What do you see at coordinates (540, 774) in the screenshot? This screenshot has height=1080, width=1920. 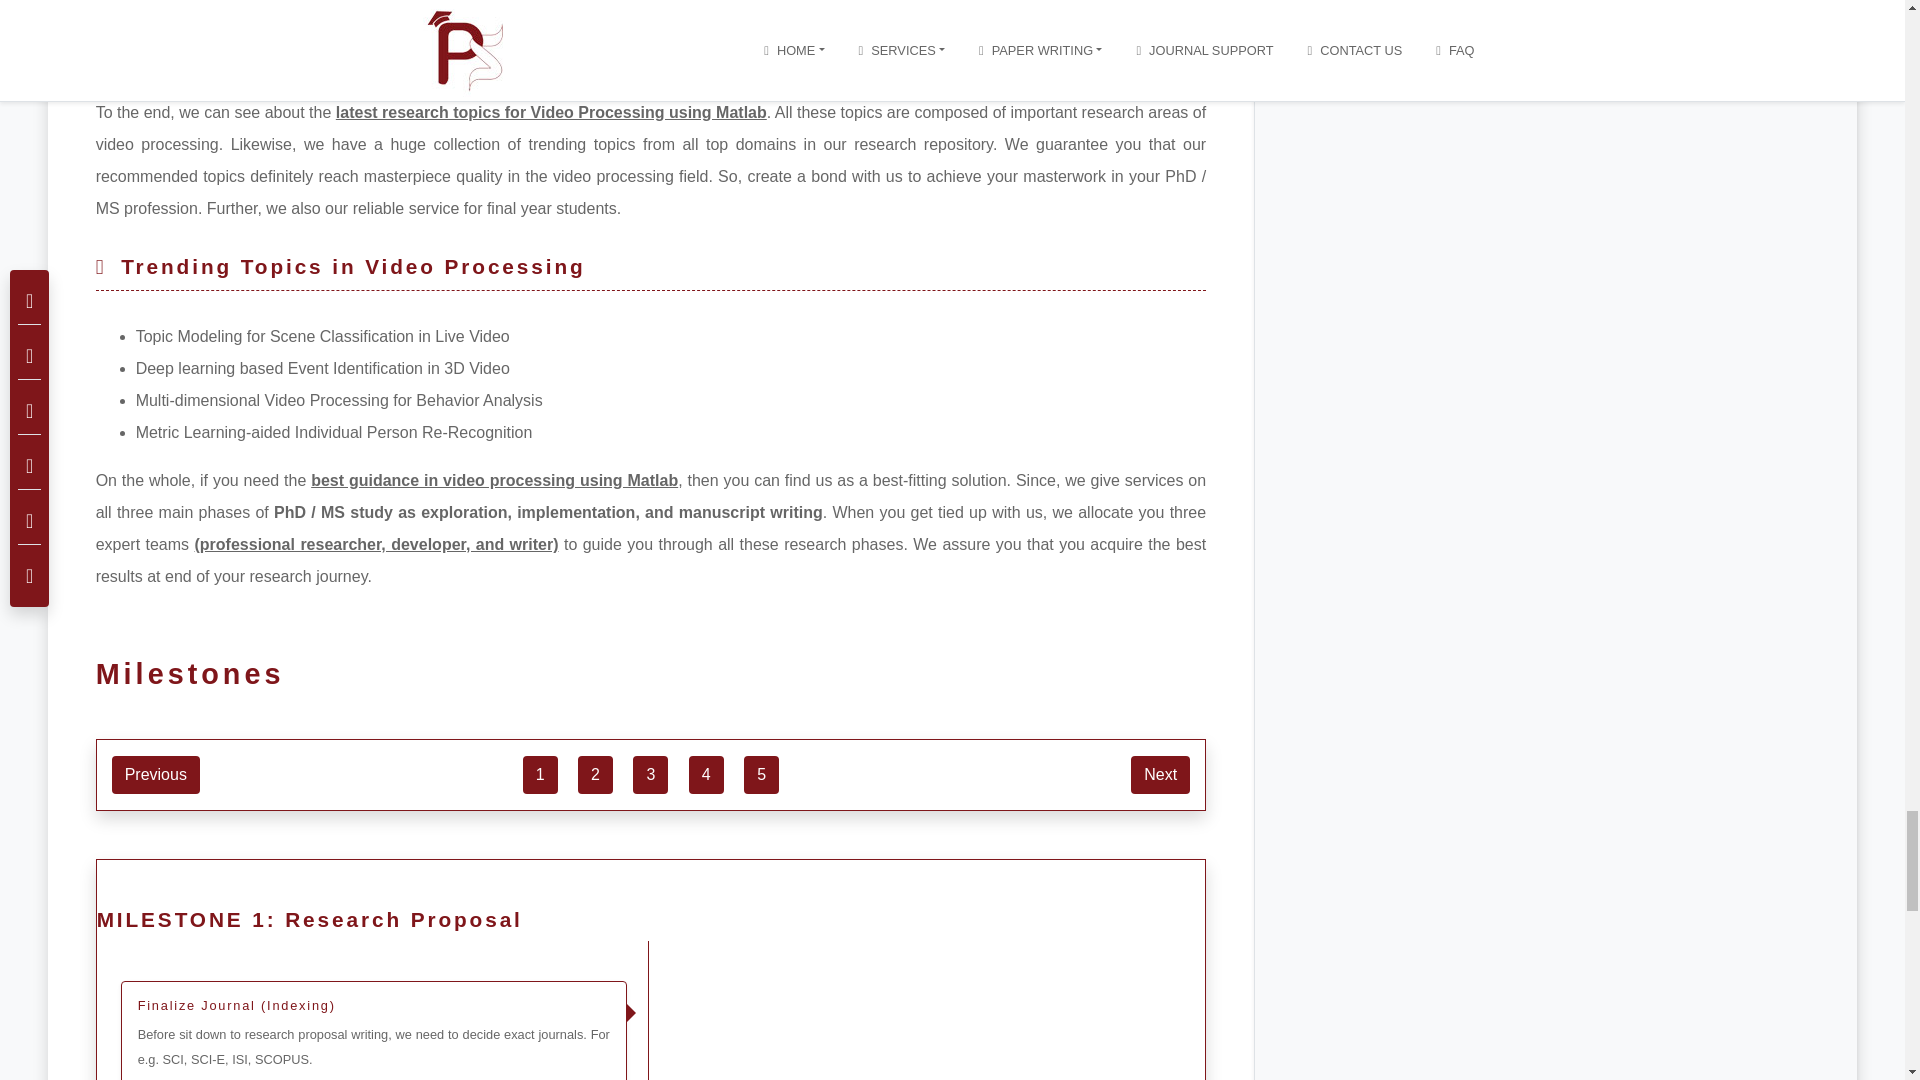 I see `1` at bounding box center [540, 774].